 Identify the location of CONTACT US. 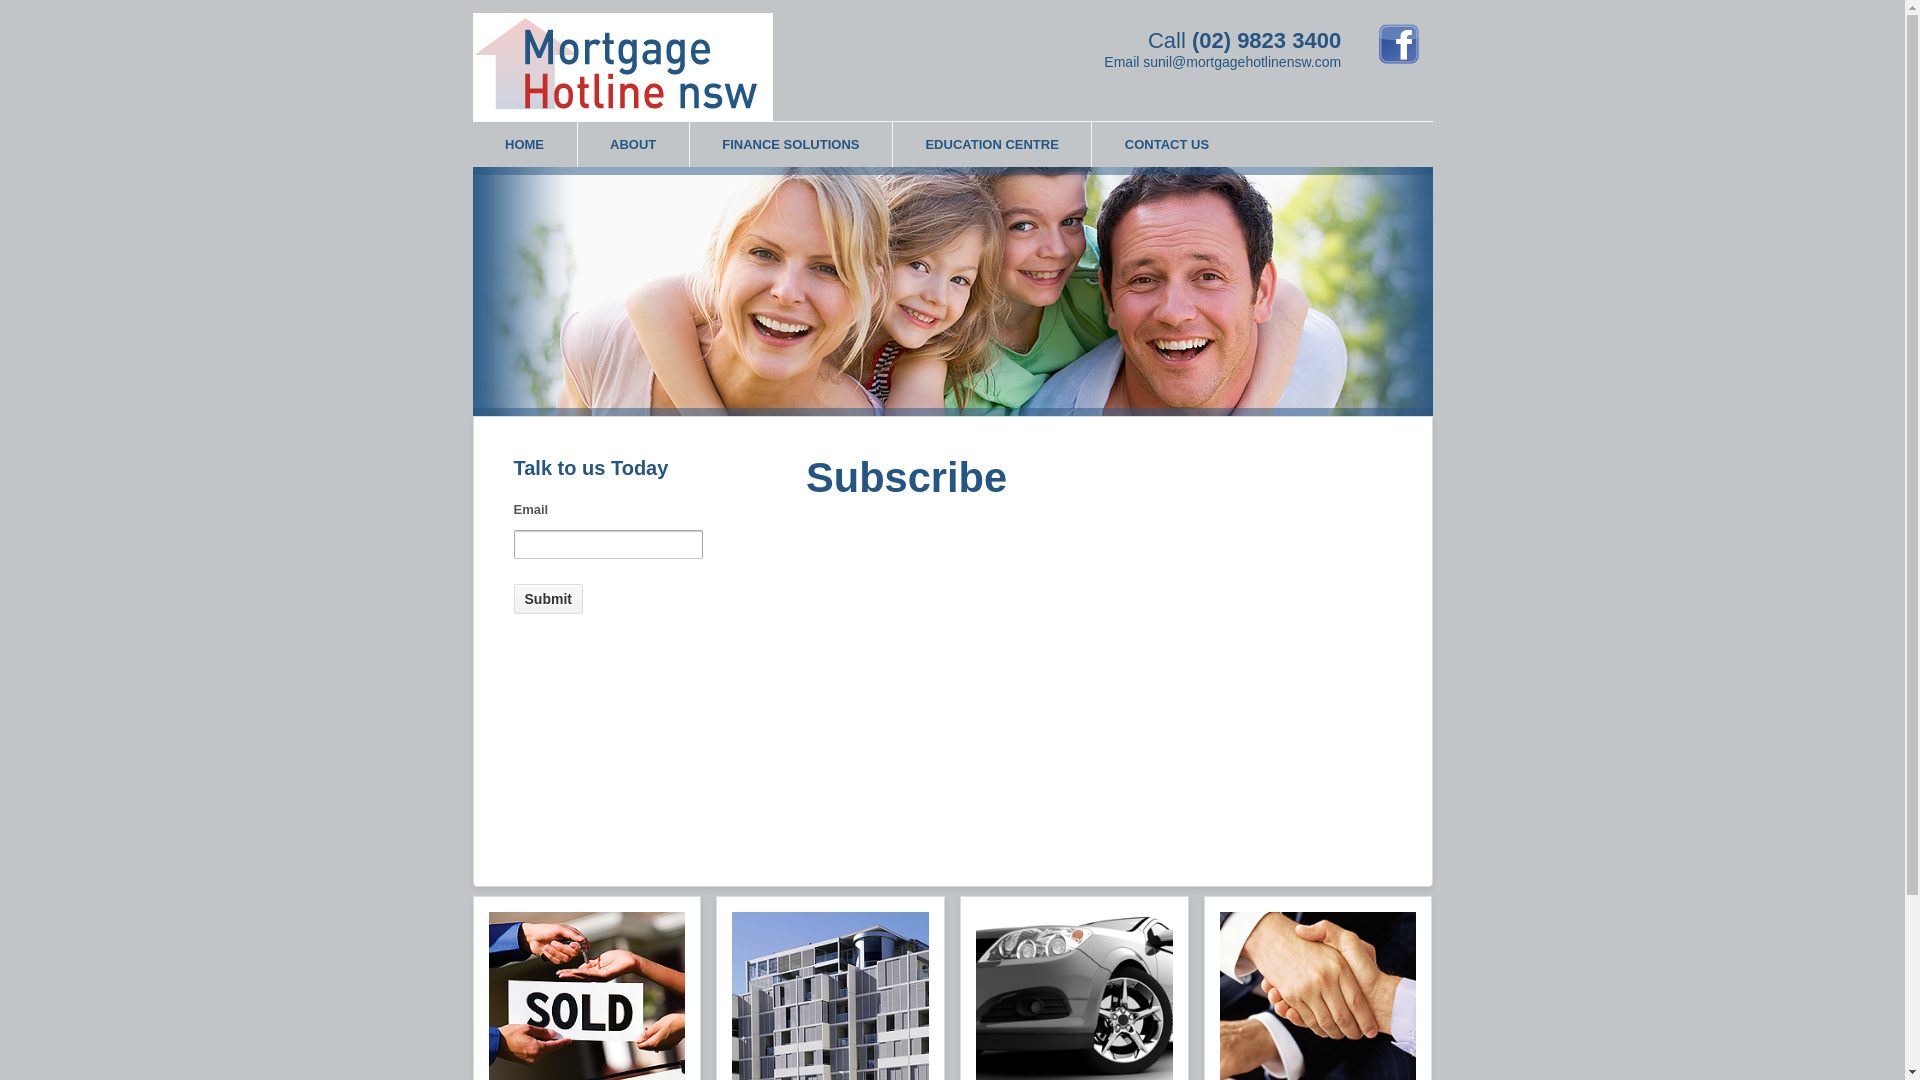
(1166, 144).